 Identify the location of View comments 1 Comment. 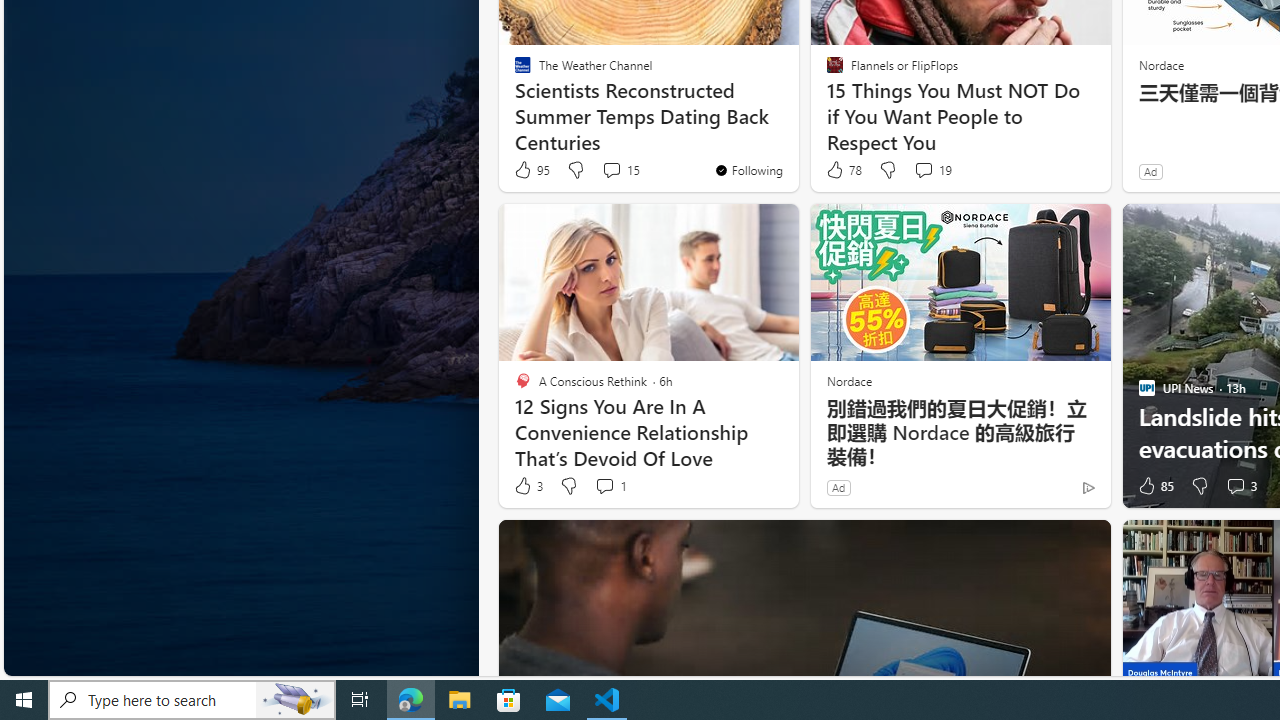
(610, 486).